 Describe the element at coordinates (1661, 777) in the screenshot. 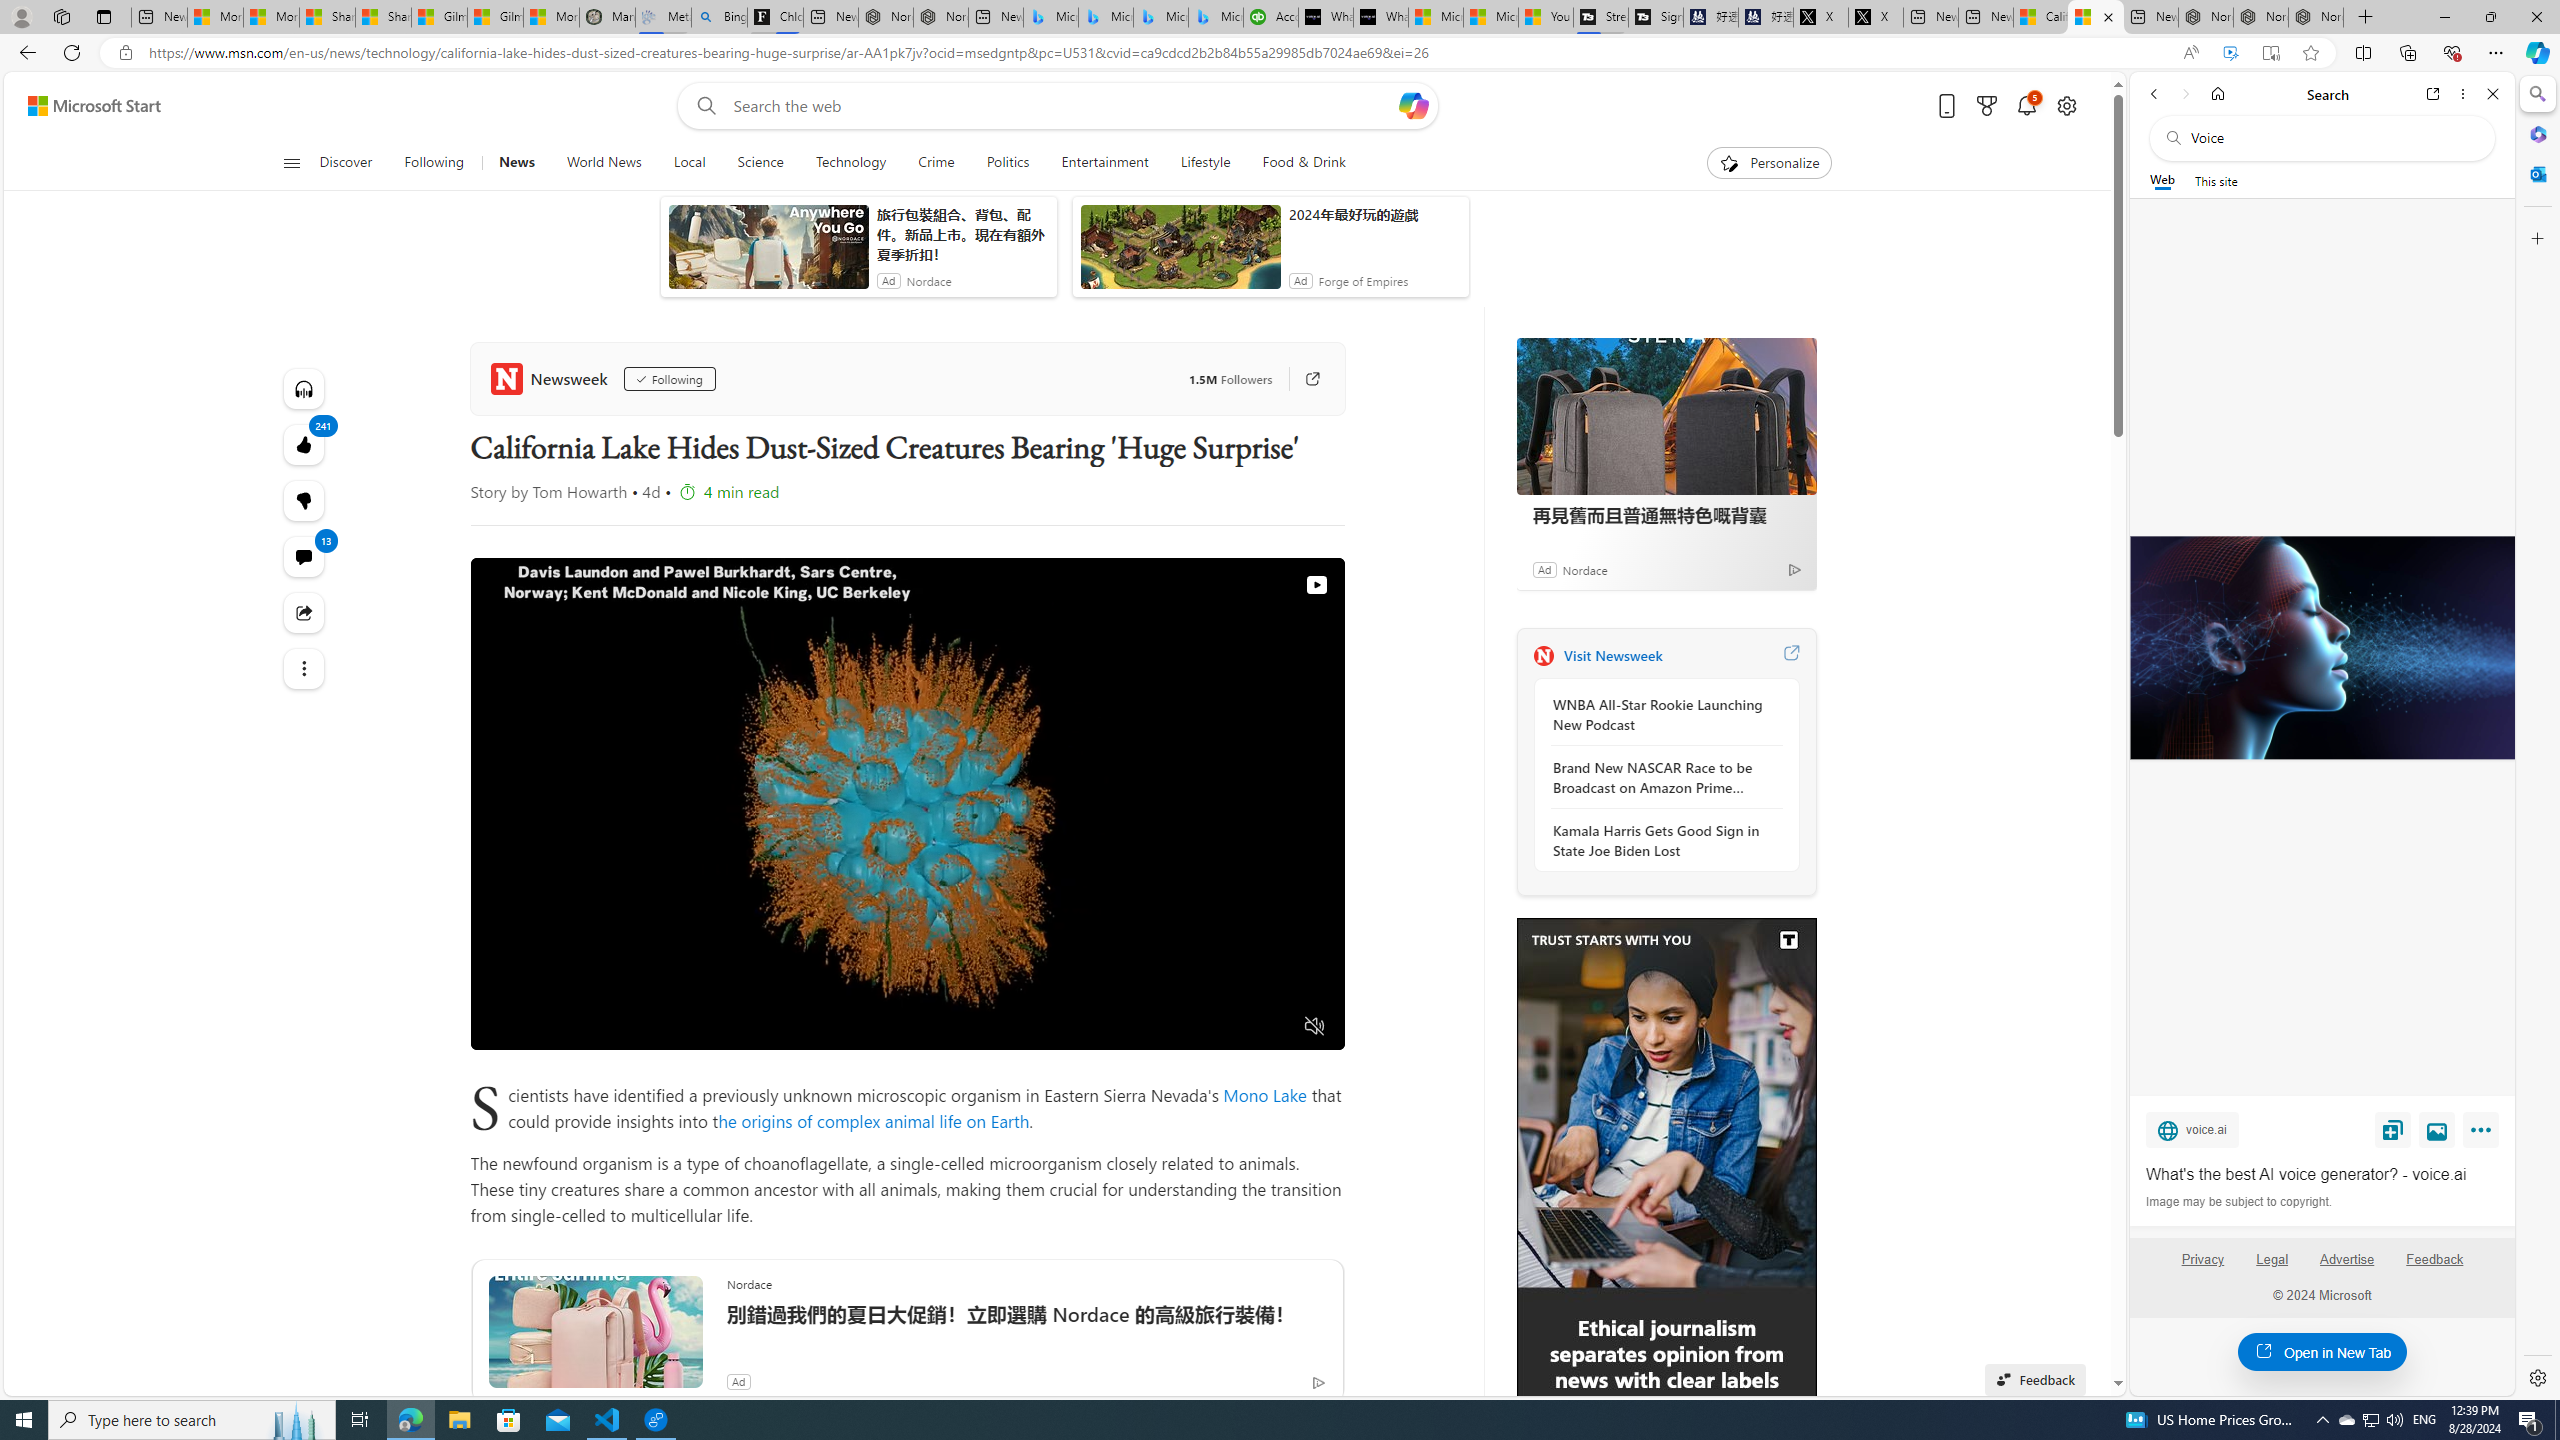

I see `Brand New NASCAR Race to be Broadcast on Amazon Prime Video` at that location.